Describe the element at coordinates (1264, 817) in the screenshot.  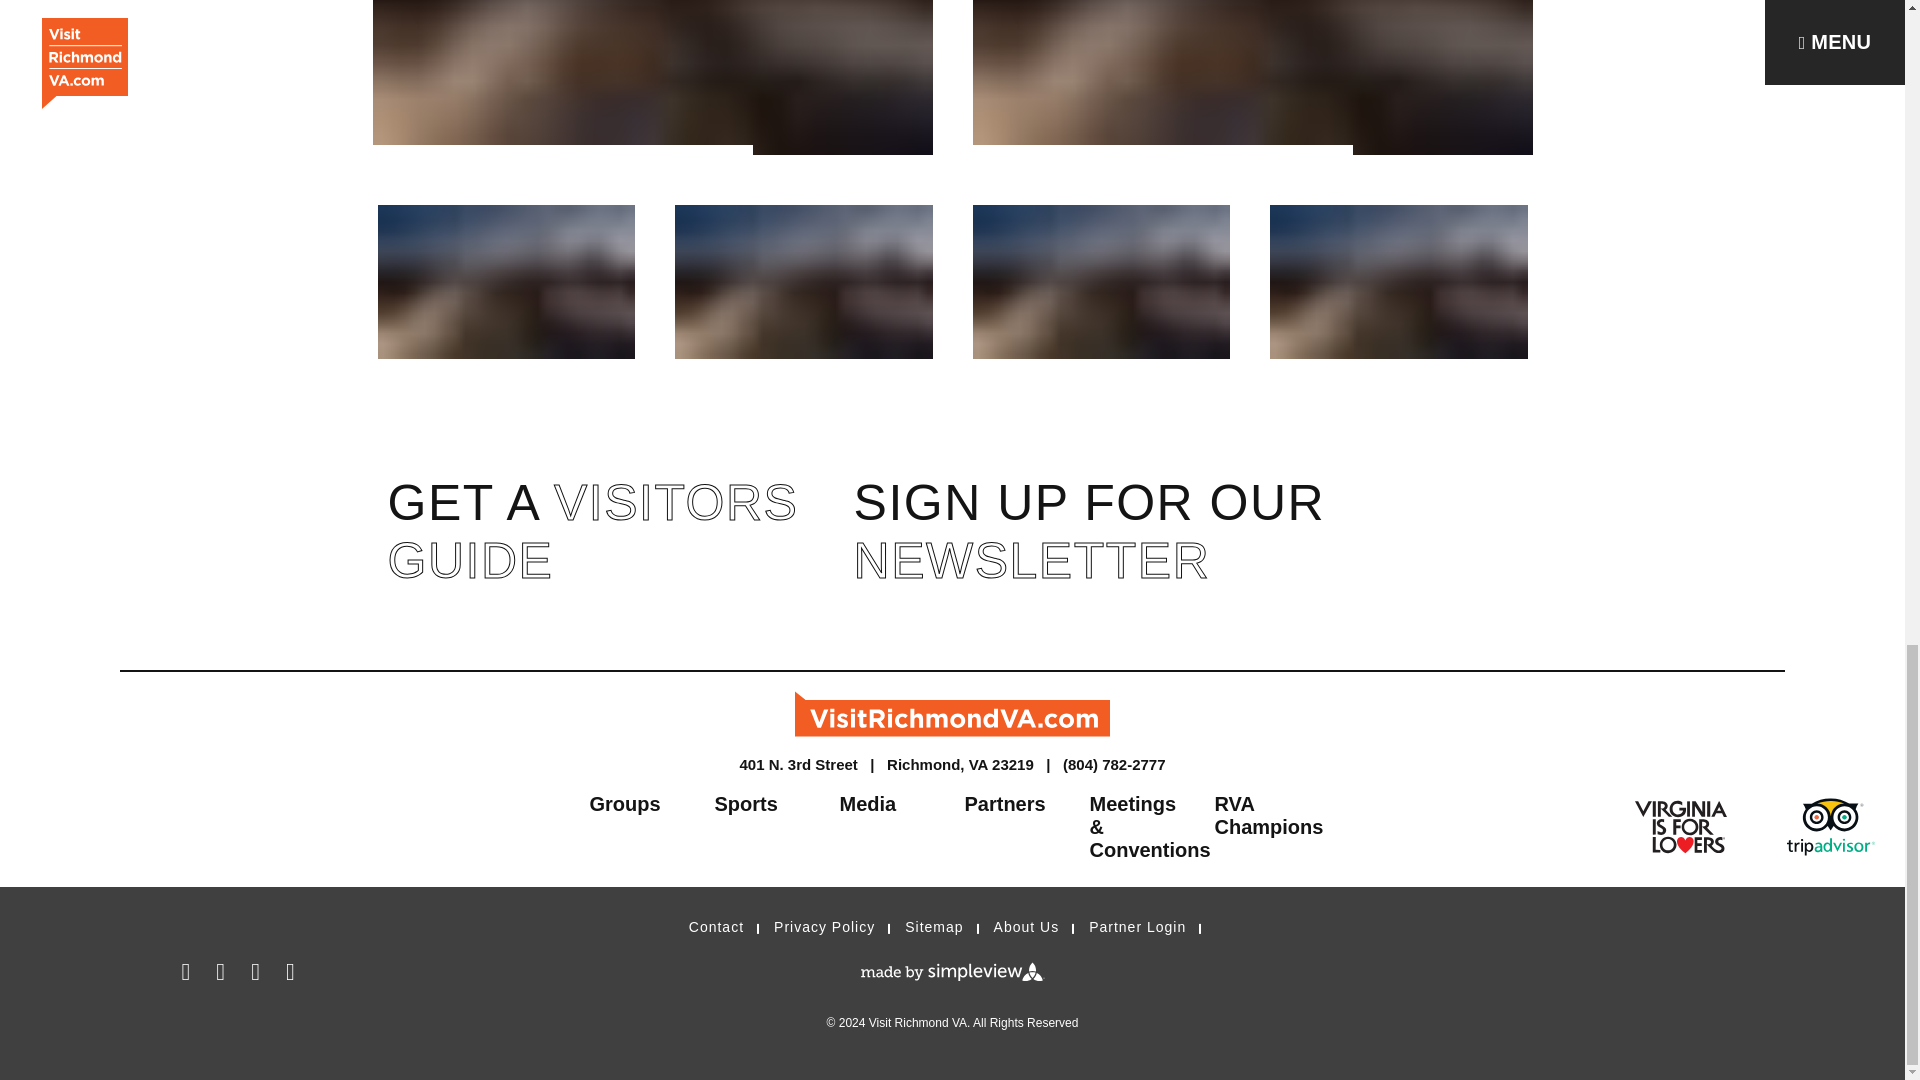
I see `RVA Champions` at that location.